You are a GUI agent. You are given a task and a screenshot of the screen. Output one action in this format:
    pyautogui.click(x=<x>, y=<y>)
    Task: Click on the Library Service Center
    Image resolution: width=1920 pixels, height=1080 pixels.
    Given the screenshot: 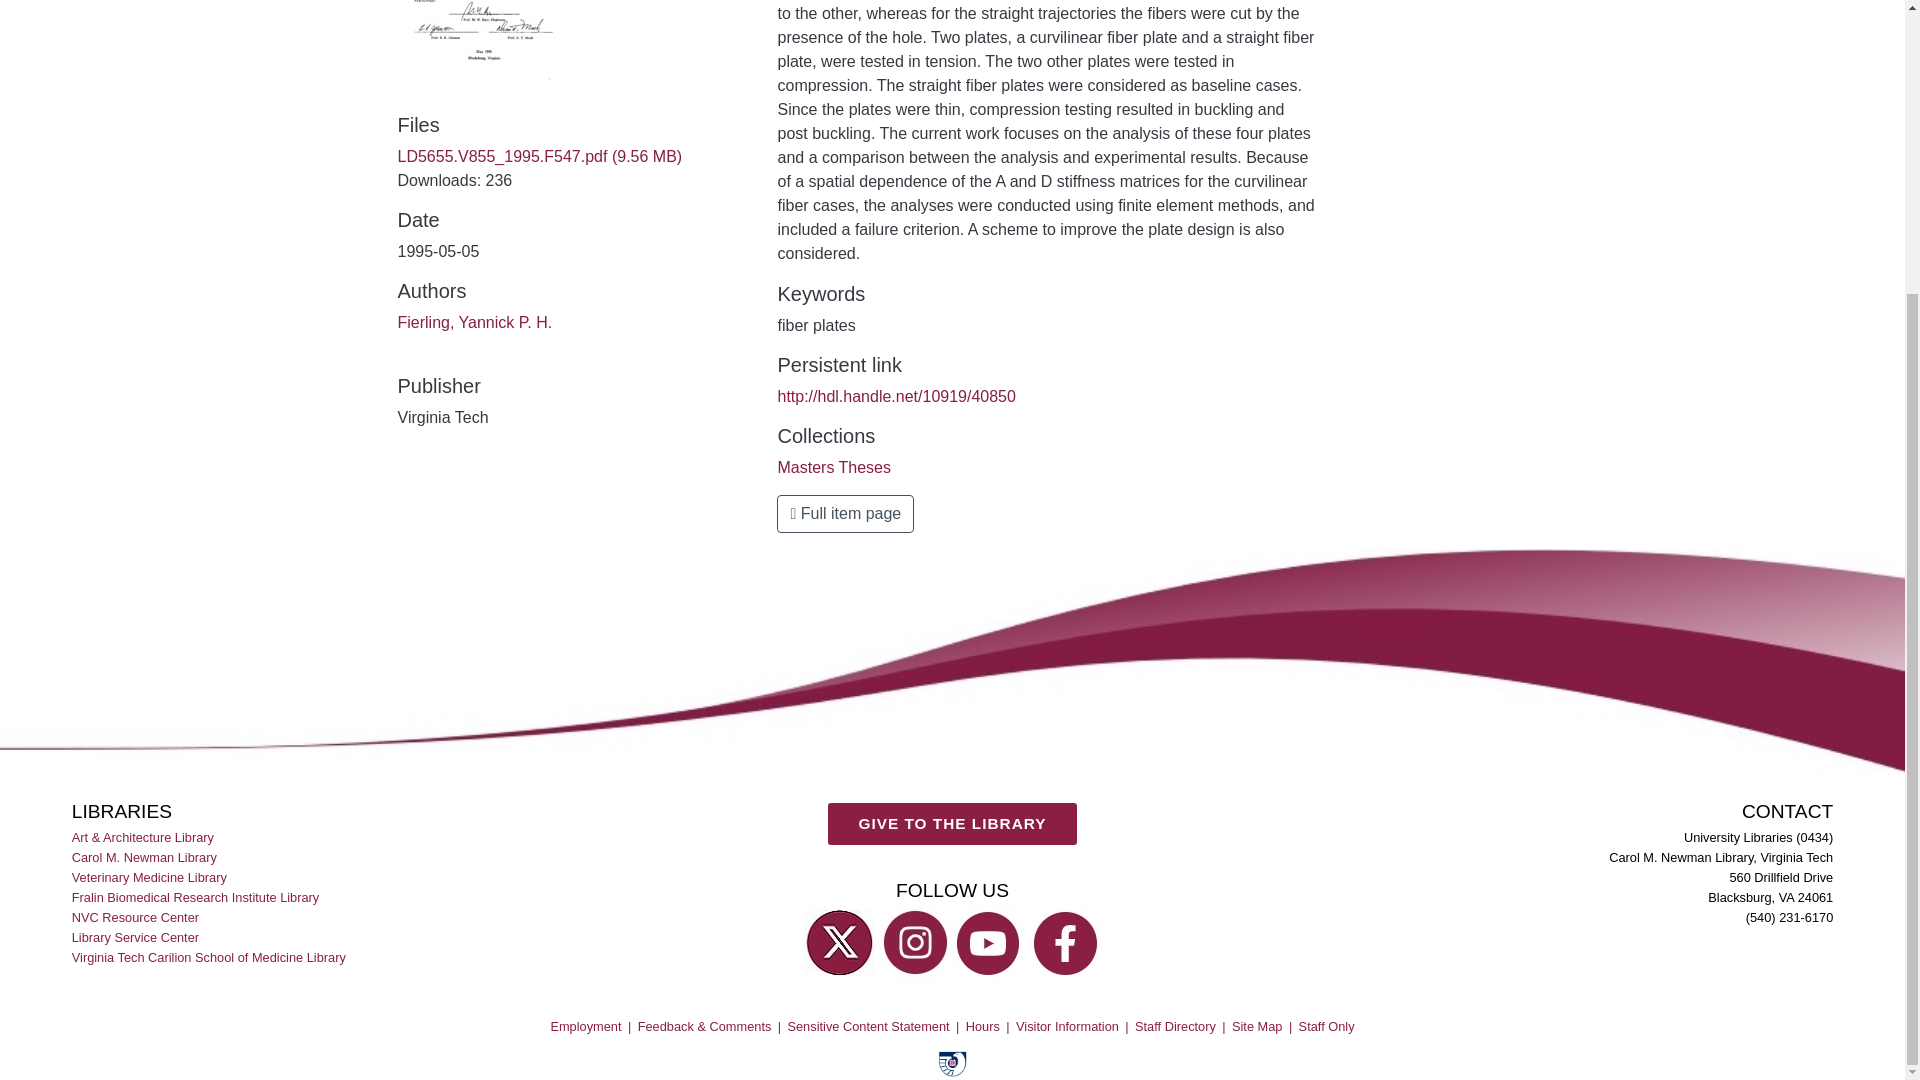 What is the action you would take?
    pyautogui.click(x=136, y=938)
    